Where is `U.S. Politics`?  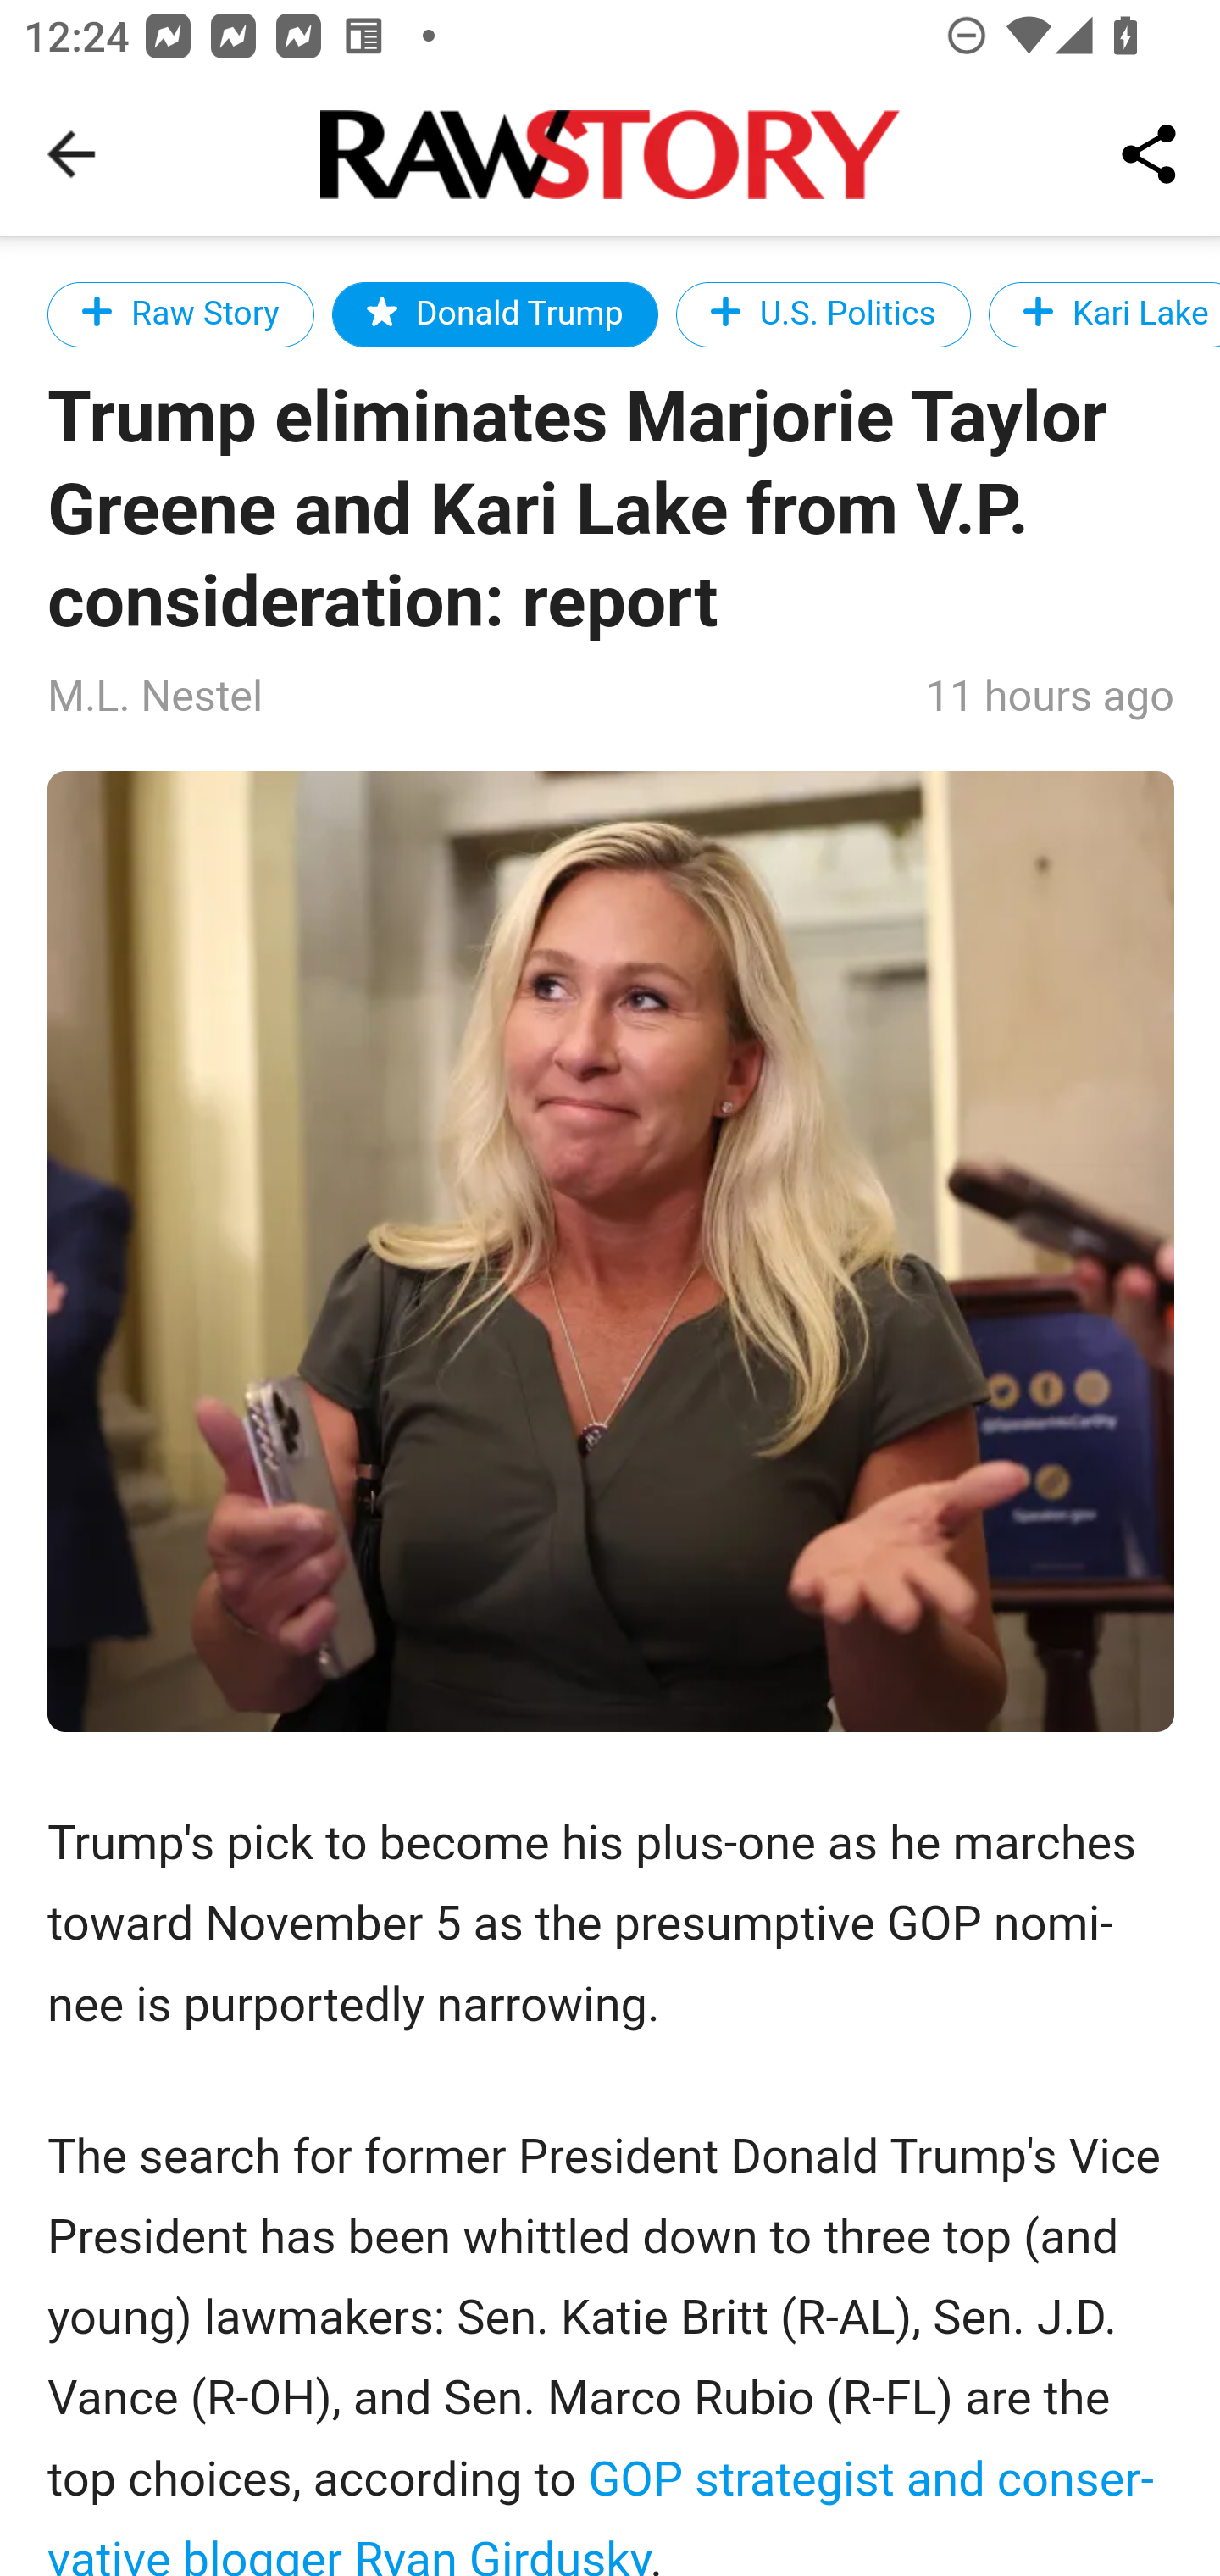
U.S. Politics is located at coordinates (822, 314).